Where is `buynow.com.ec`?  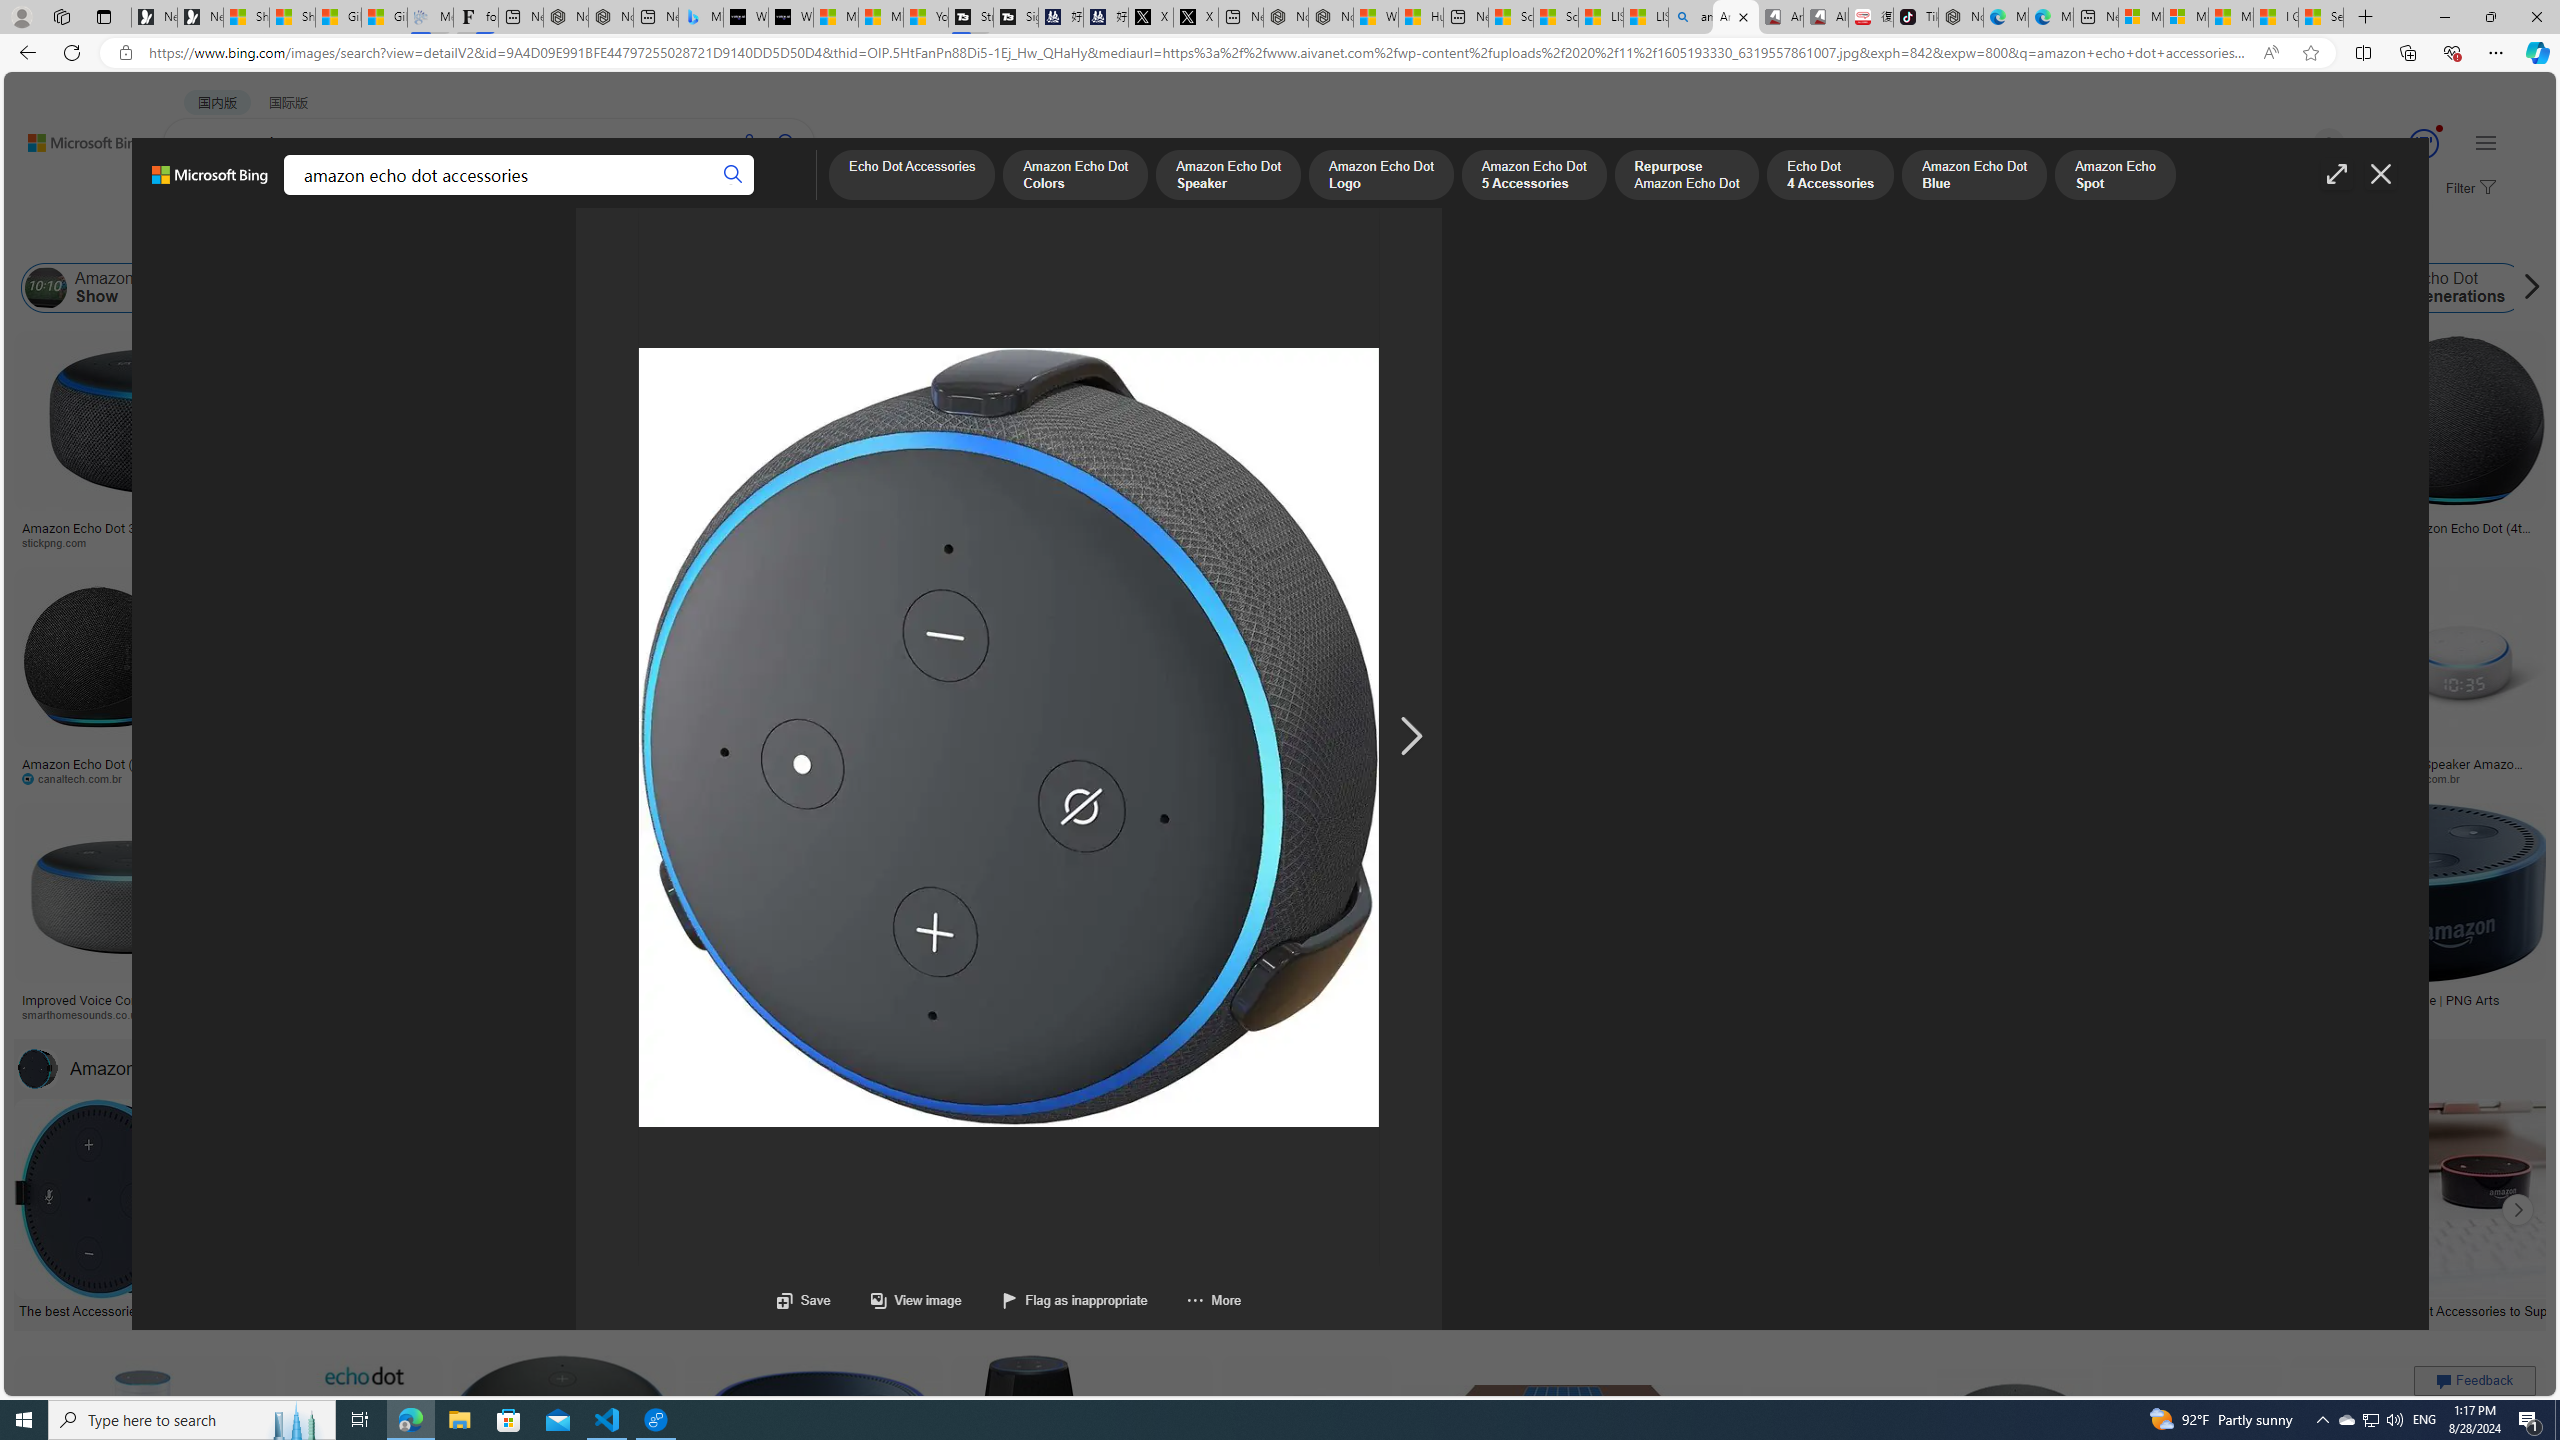 buynow.com.ec is located at coordinates (1058, 778).